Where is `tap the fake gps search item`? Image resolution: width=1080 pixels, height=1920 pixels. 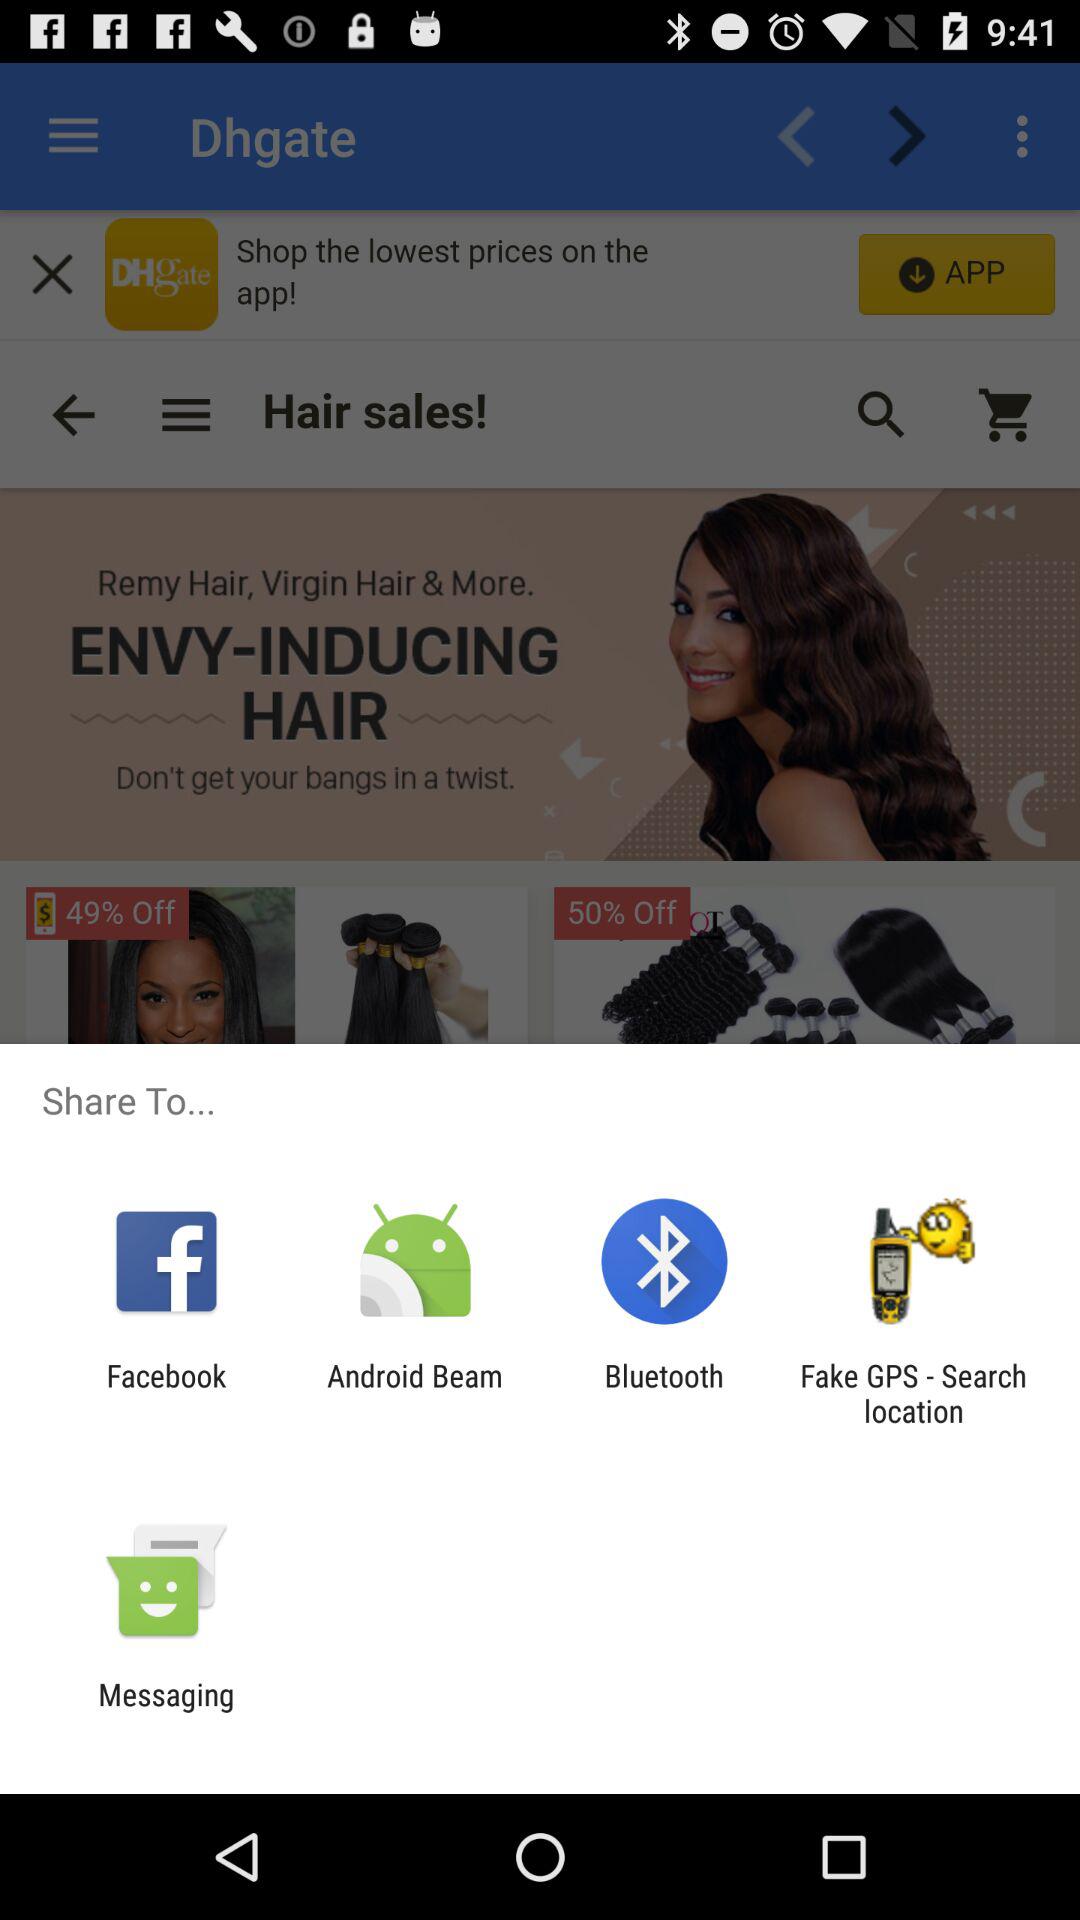
tap the fake gps search item is located at coordinates (913, 1393).